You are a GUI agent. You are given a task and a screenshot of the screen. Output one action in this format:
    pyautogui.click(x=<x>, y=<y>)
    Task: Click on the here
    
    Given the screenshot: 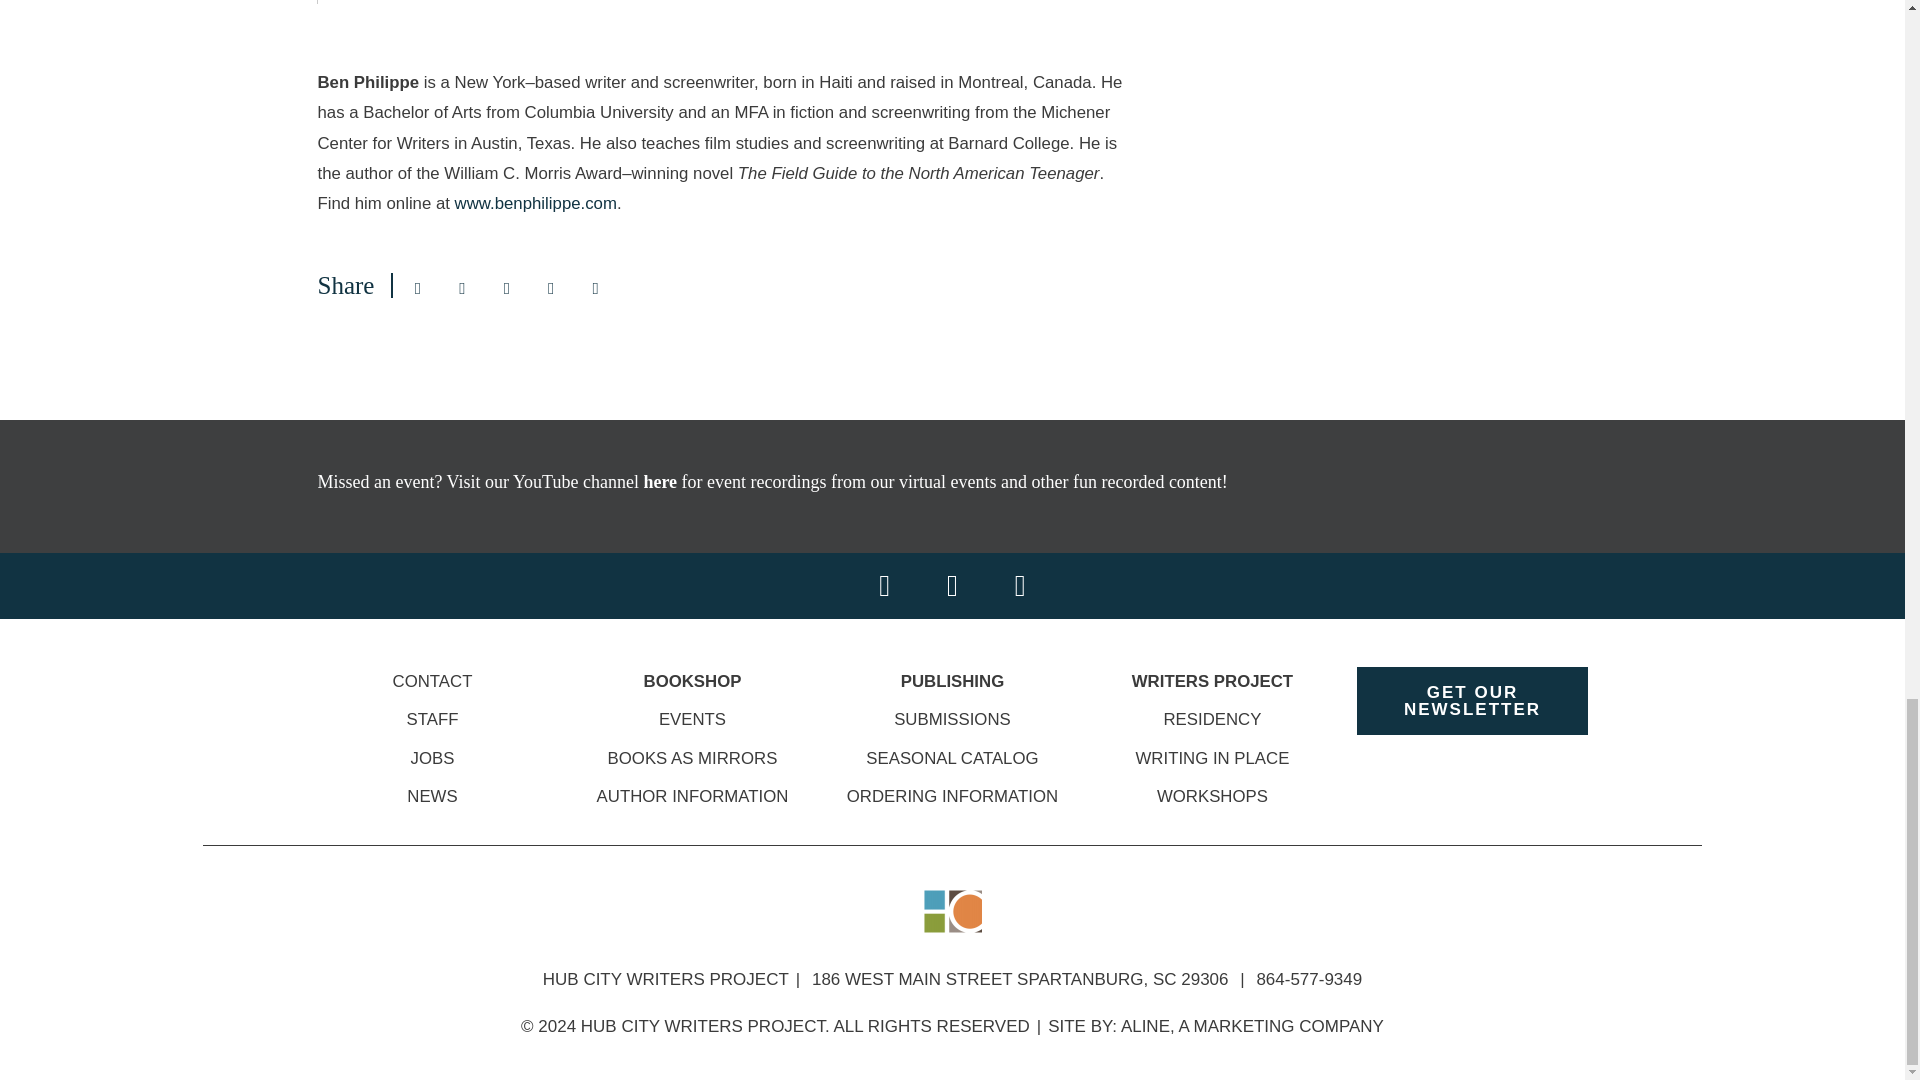 What is the action you would take?
    pyautogui.click(x=662, y=482)
    